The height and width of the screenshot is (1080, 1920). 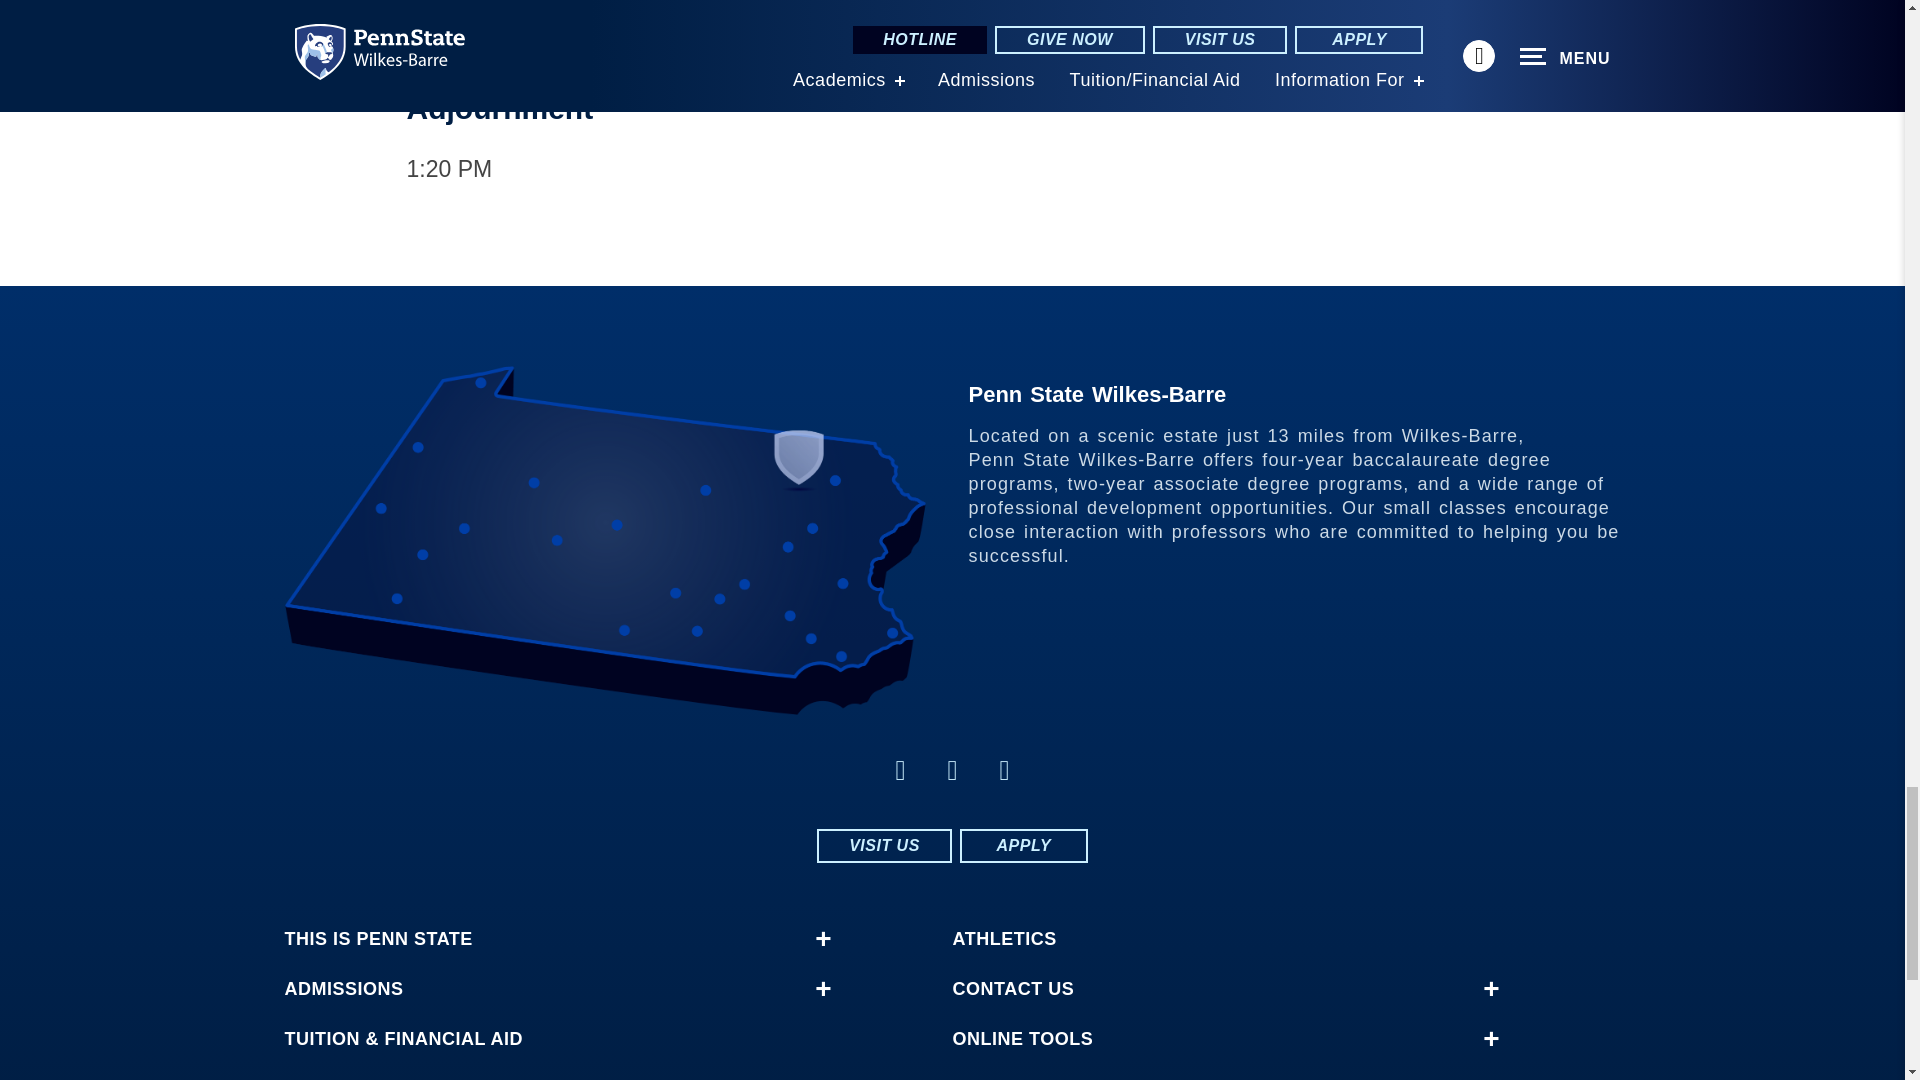 I want to click on facebook, so click(x=952, y=770).